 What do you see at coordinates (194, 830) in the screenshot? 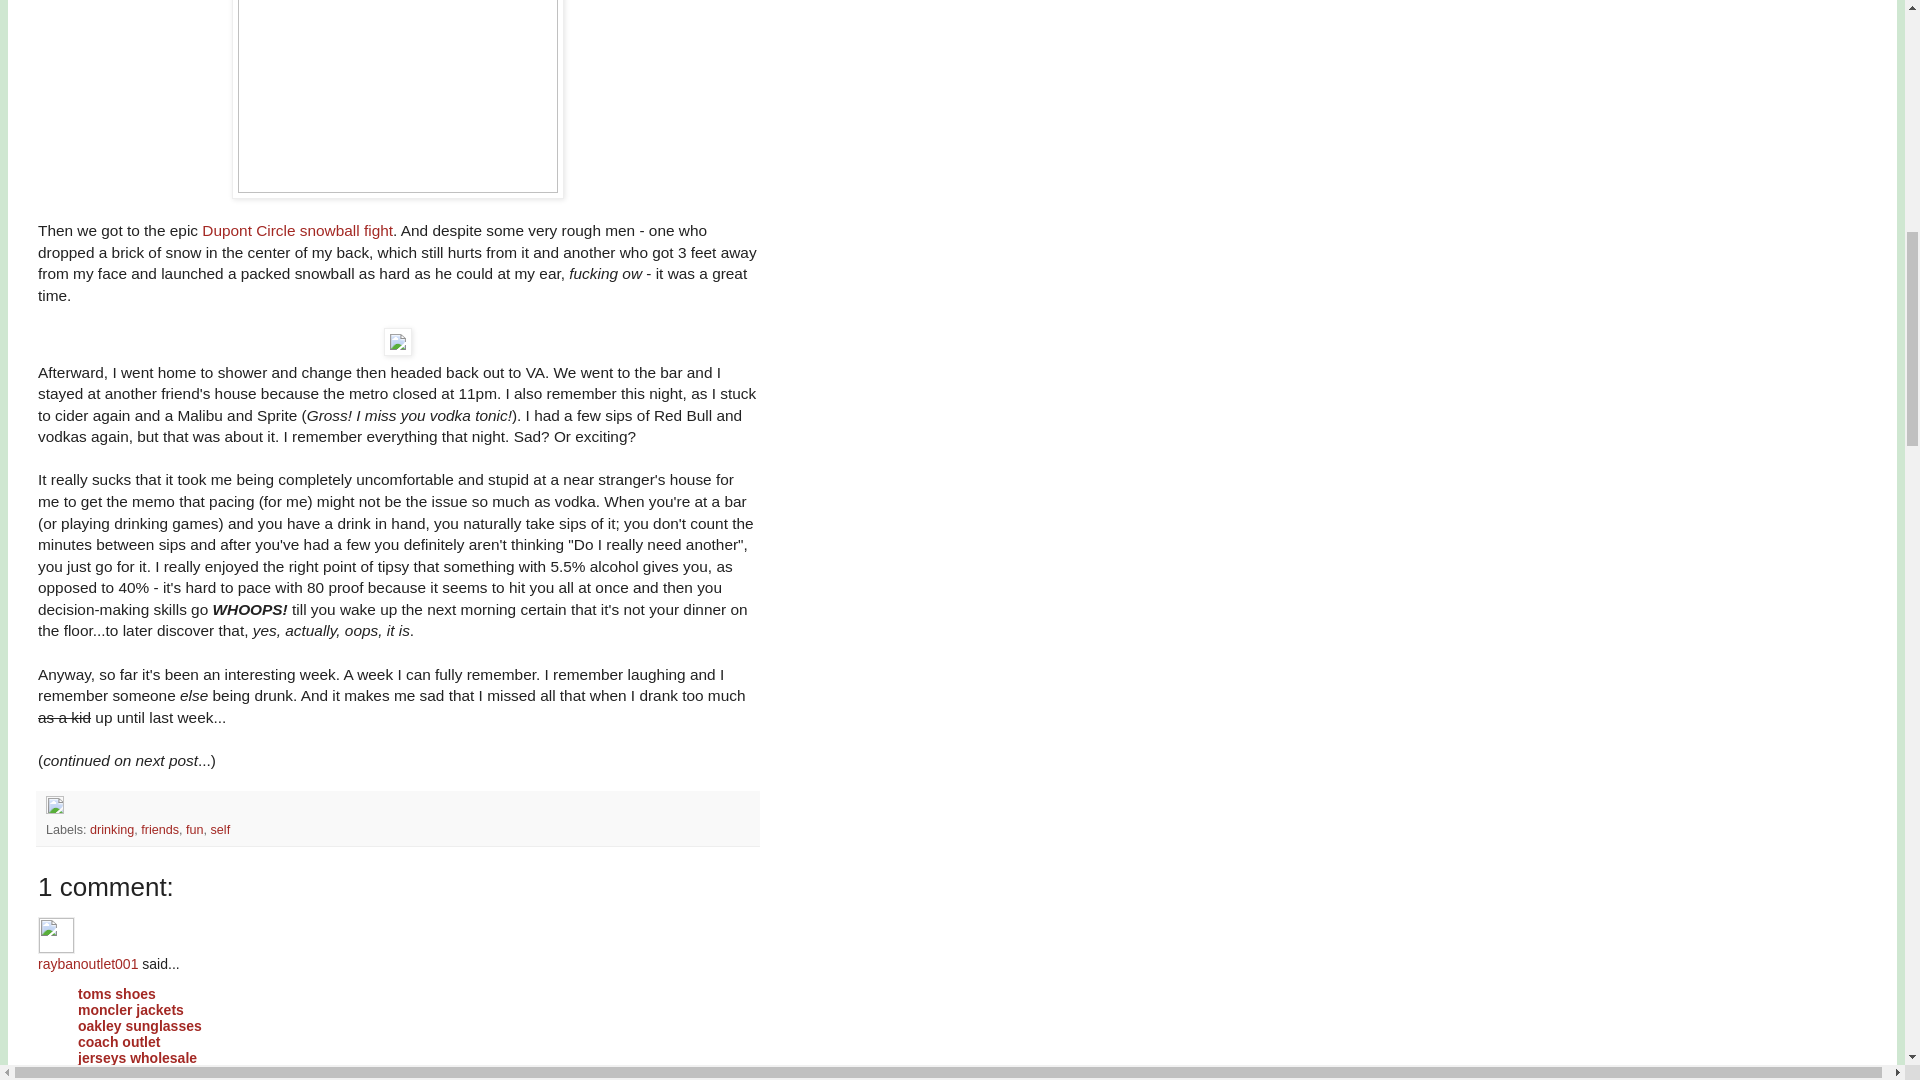
I see `fun` at bounding box center [194, 830].